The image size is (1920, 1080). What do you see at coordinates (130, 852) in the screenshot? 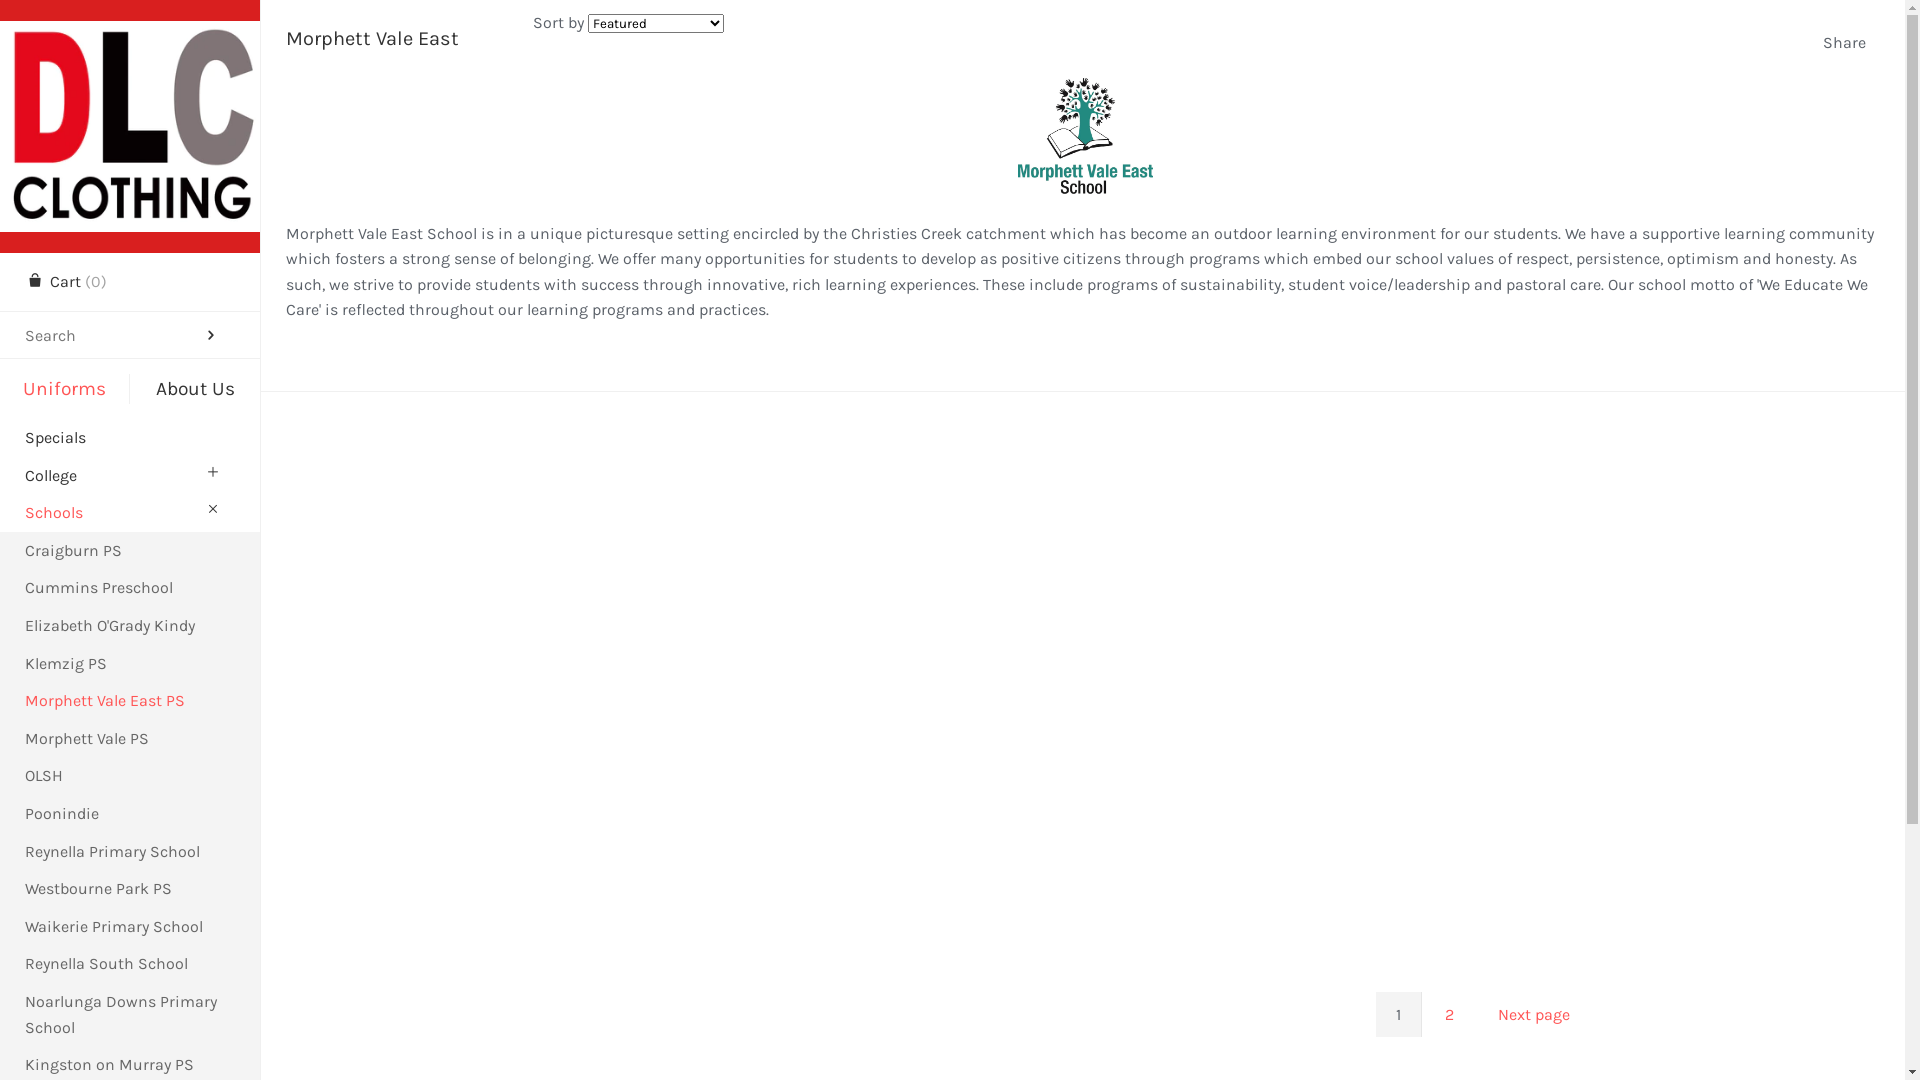
I see `Reynella Primary School` at bounding box center [130, 852].